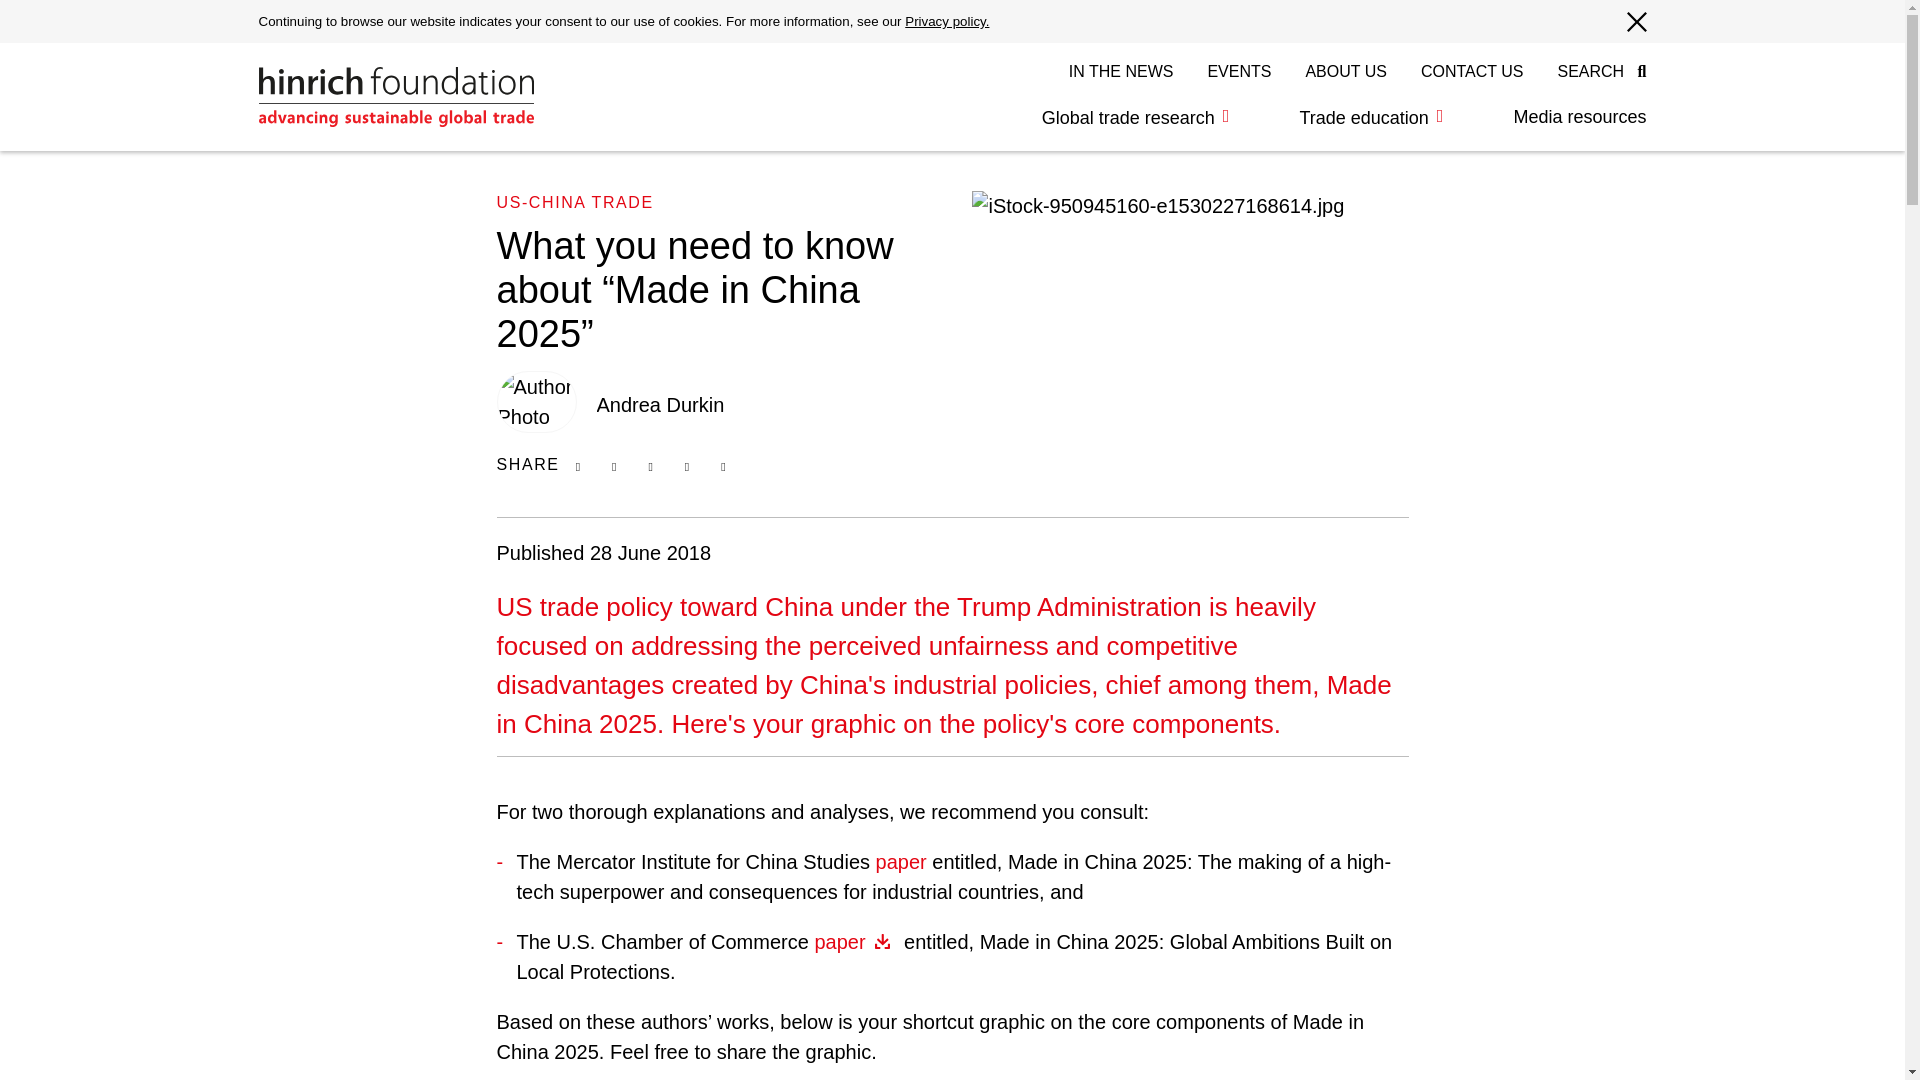 The width and height of the screenshot is (1920, 1080). Describe the element at coordinates (1562, 117) in the screenshot. I see `Media resources` at that location.